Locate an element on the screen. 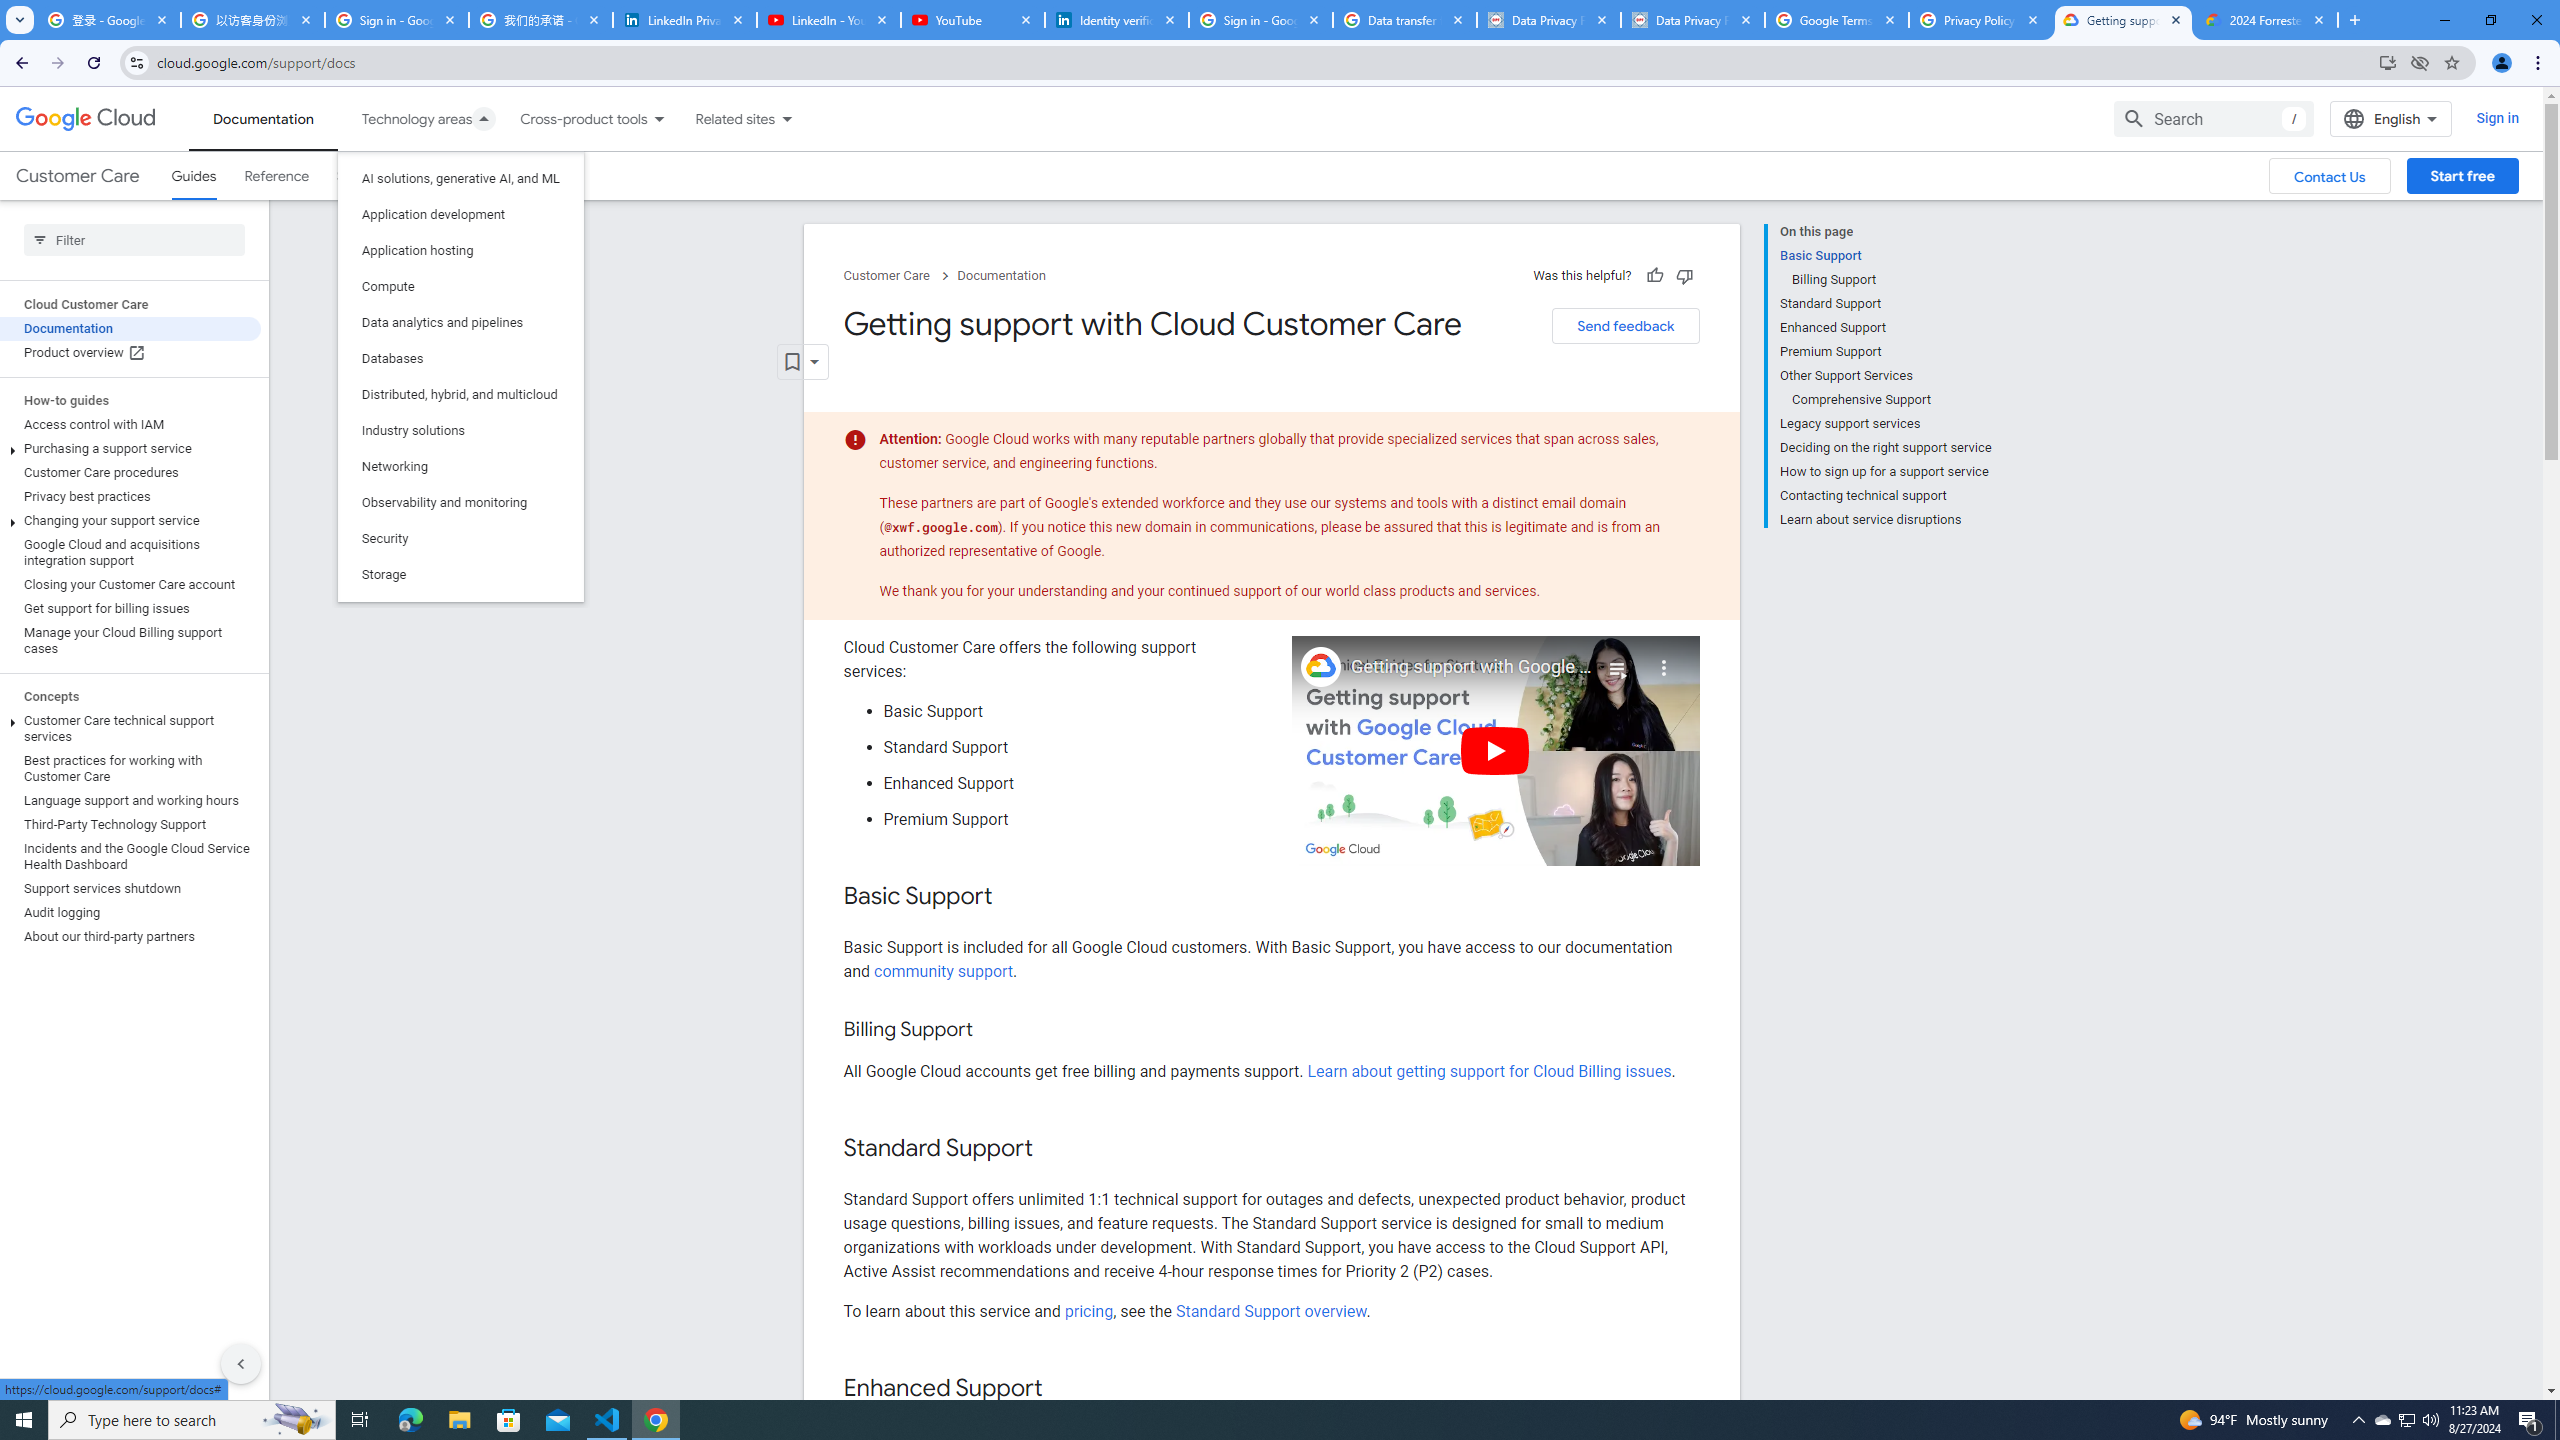 The width and height of the screenshot is (2560, 1440). English is located at coordinates (2390, 118).